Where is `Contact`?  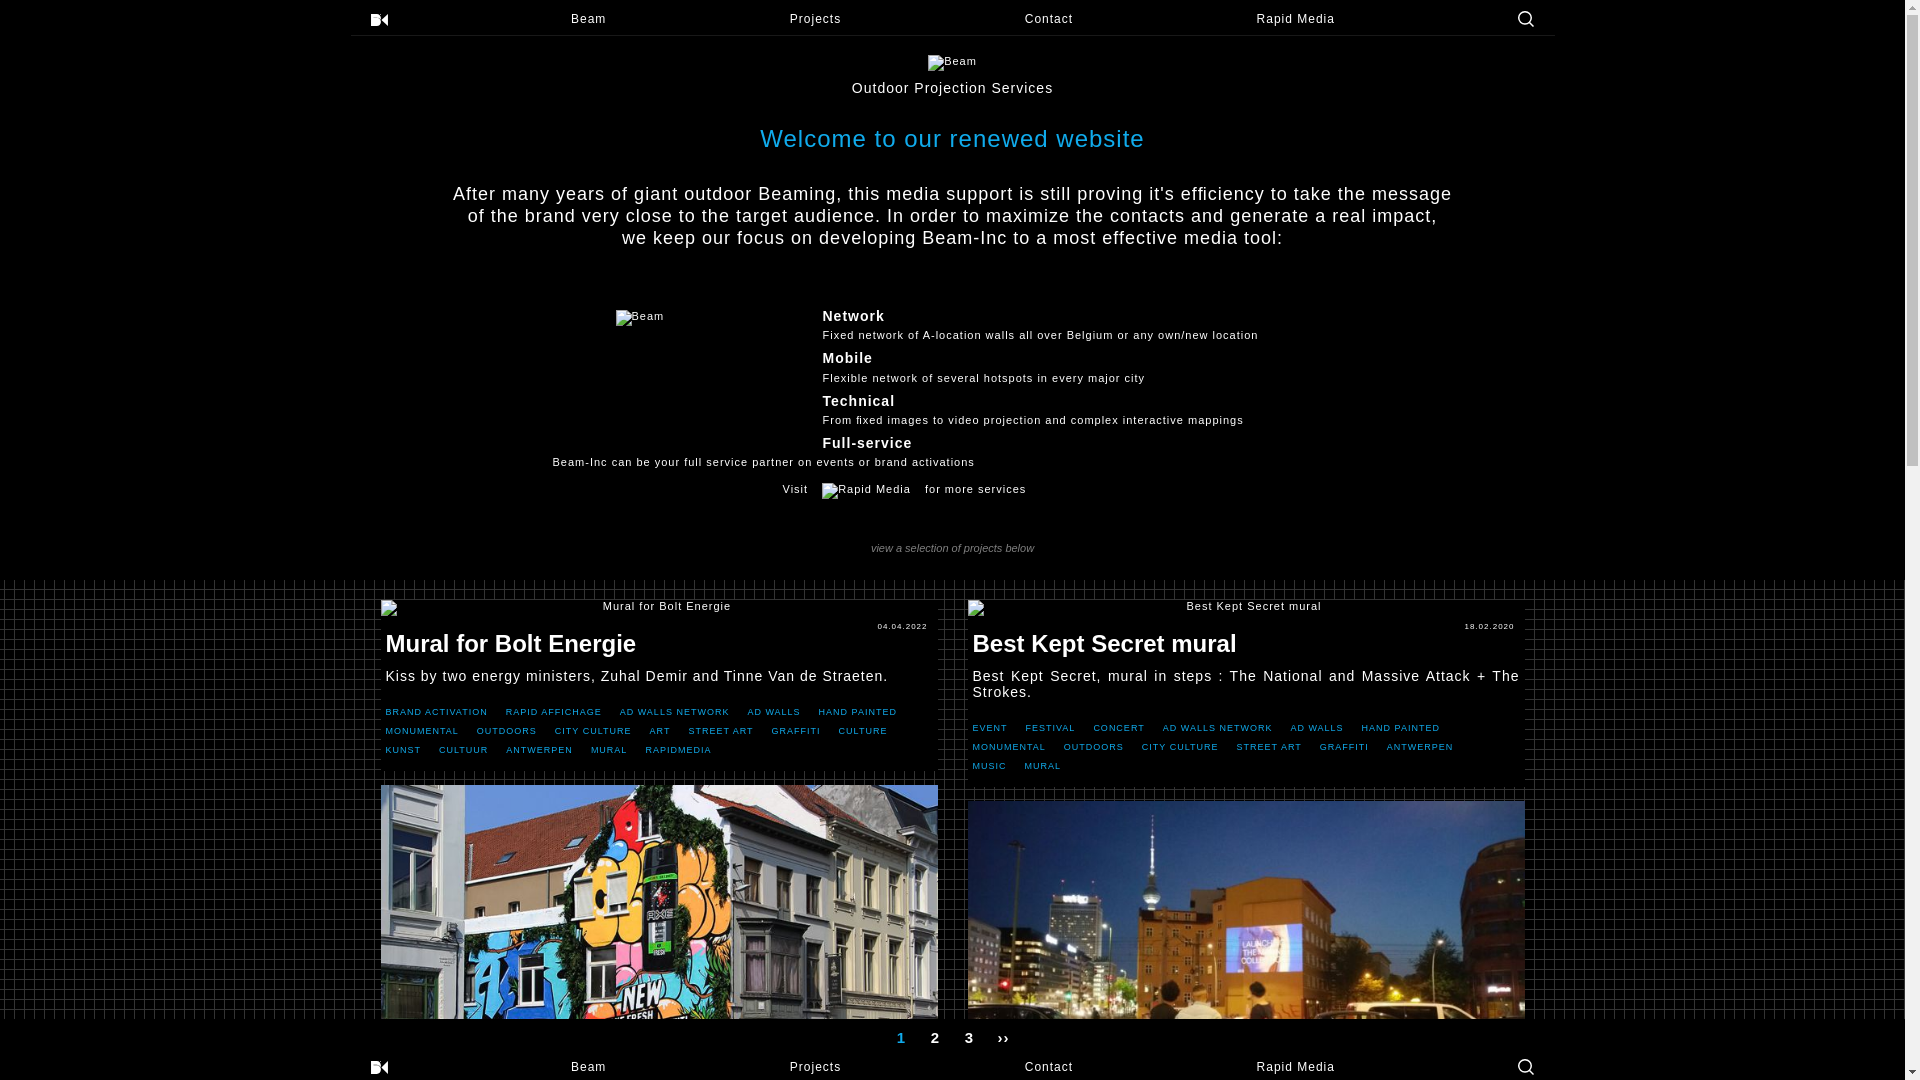 Contact is located at coordinates (1049, 19).